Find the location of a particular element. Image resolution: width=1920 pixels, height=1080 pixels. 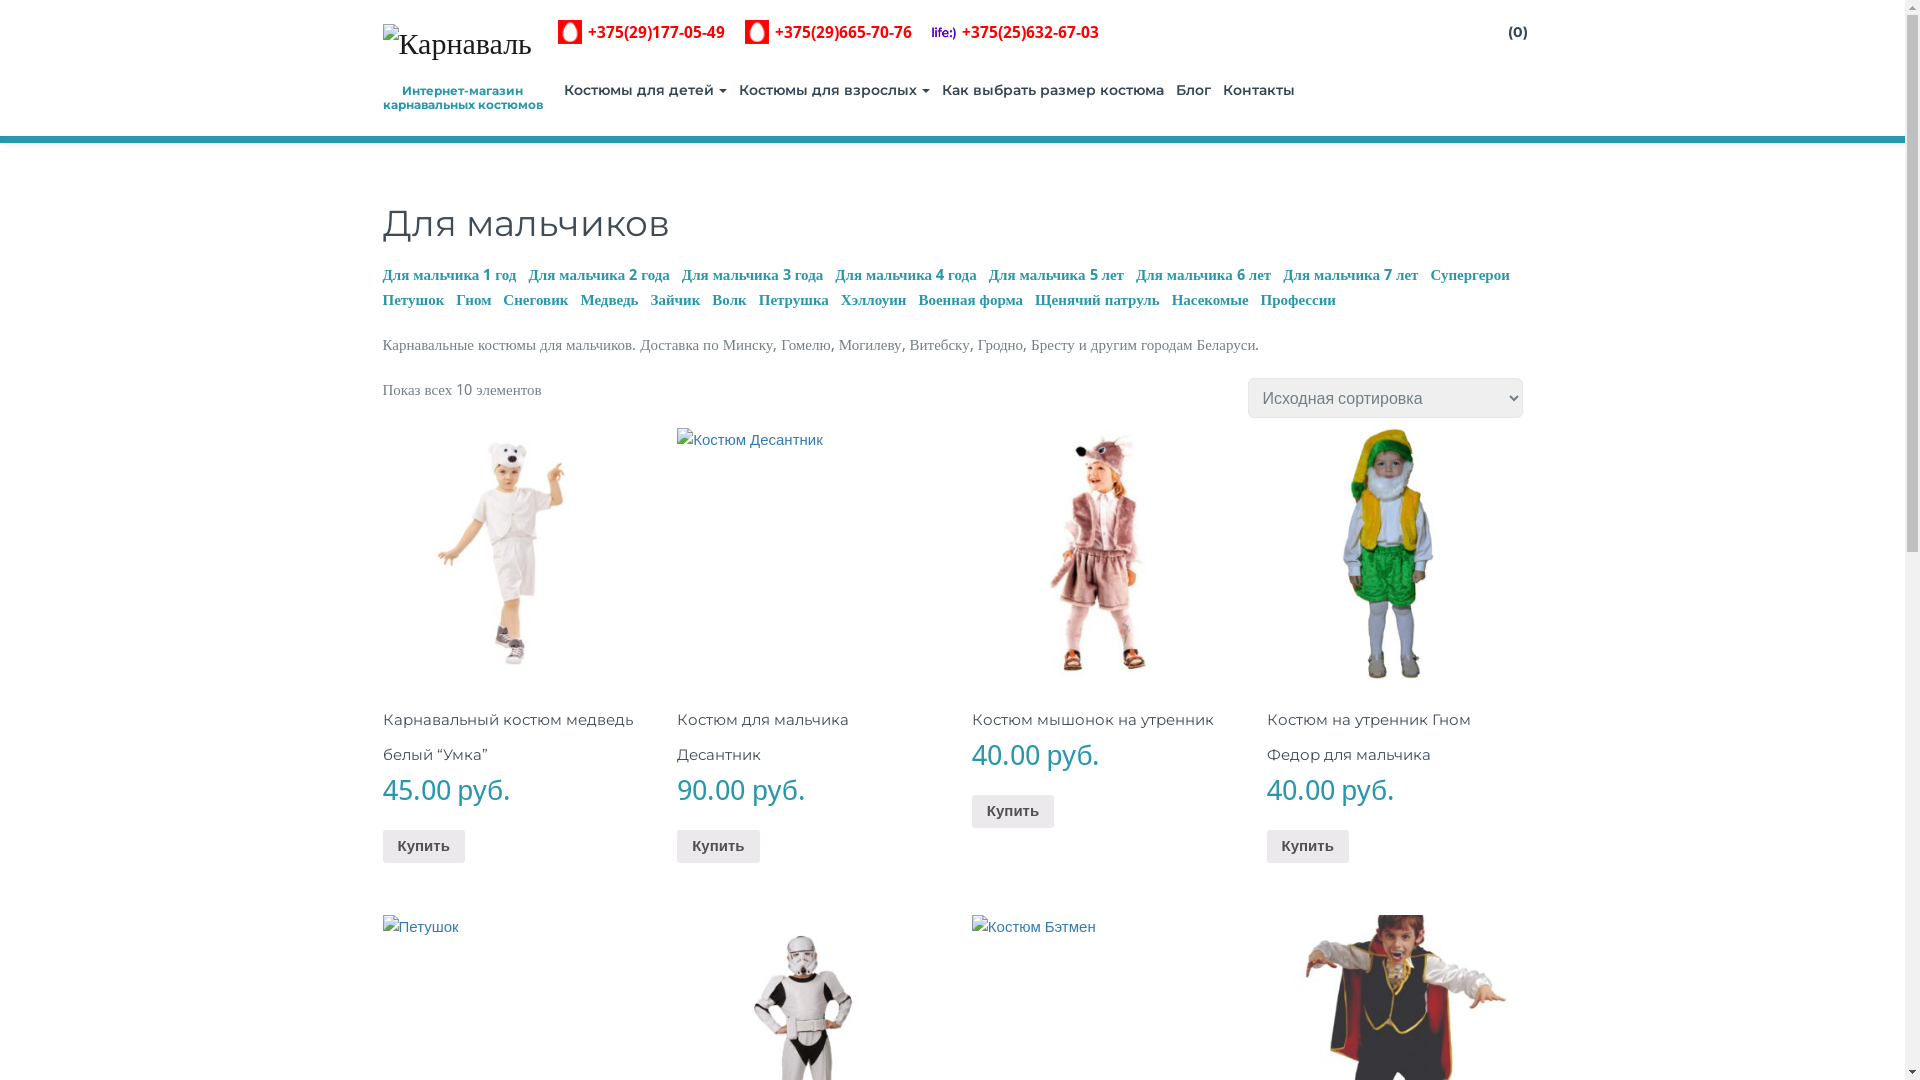

+375(29)177-05-49 is located at coordinates (642, 32).